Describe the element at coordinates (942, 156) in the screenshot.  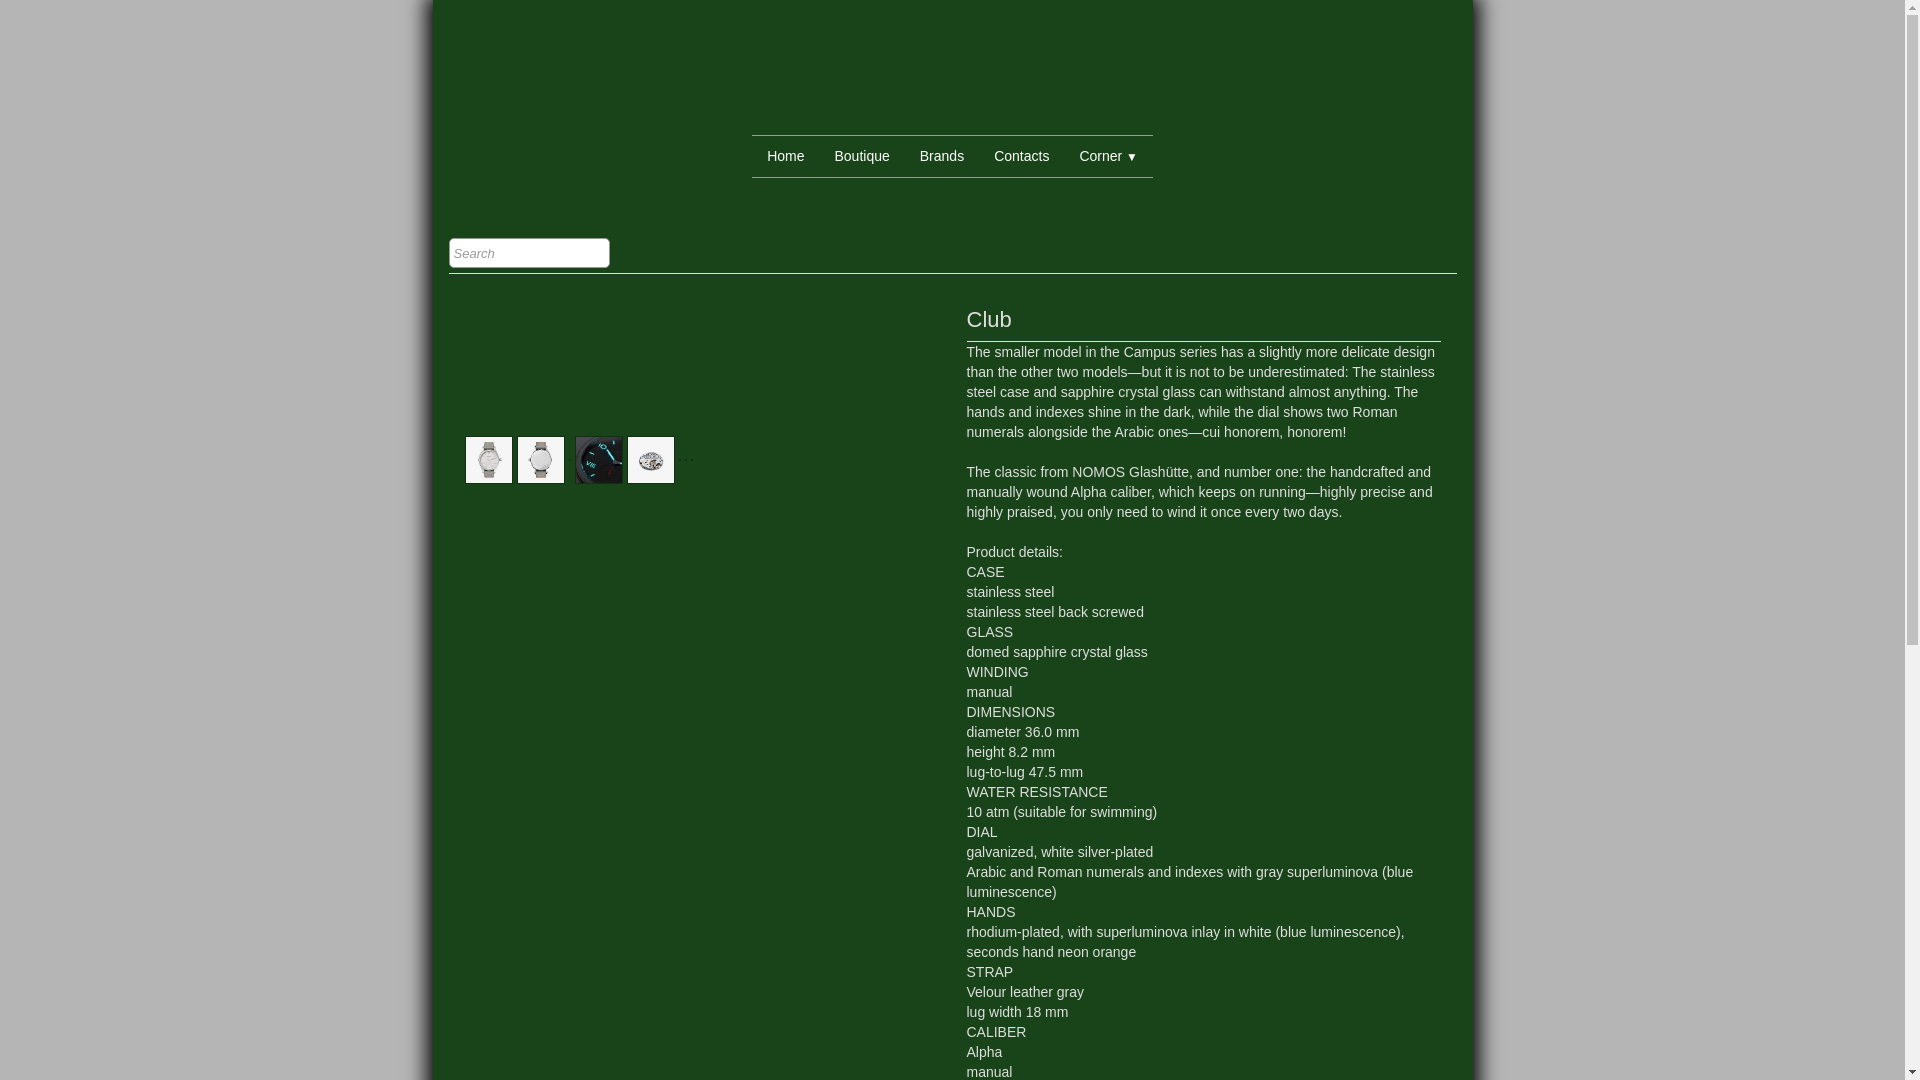
I see `Brands` at that location.